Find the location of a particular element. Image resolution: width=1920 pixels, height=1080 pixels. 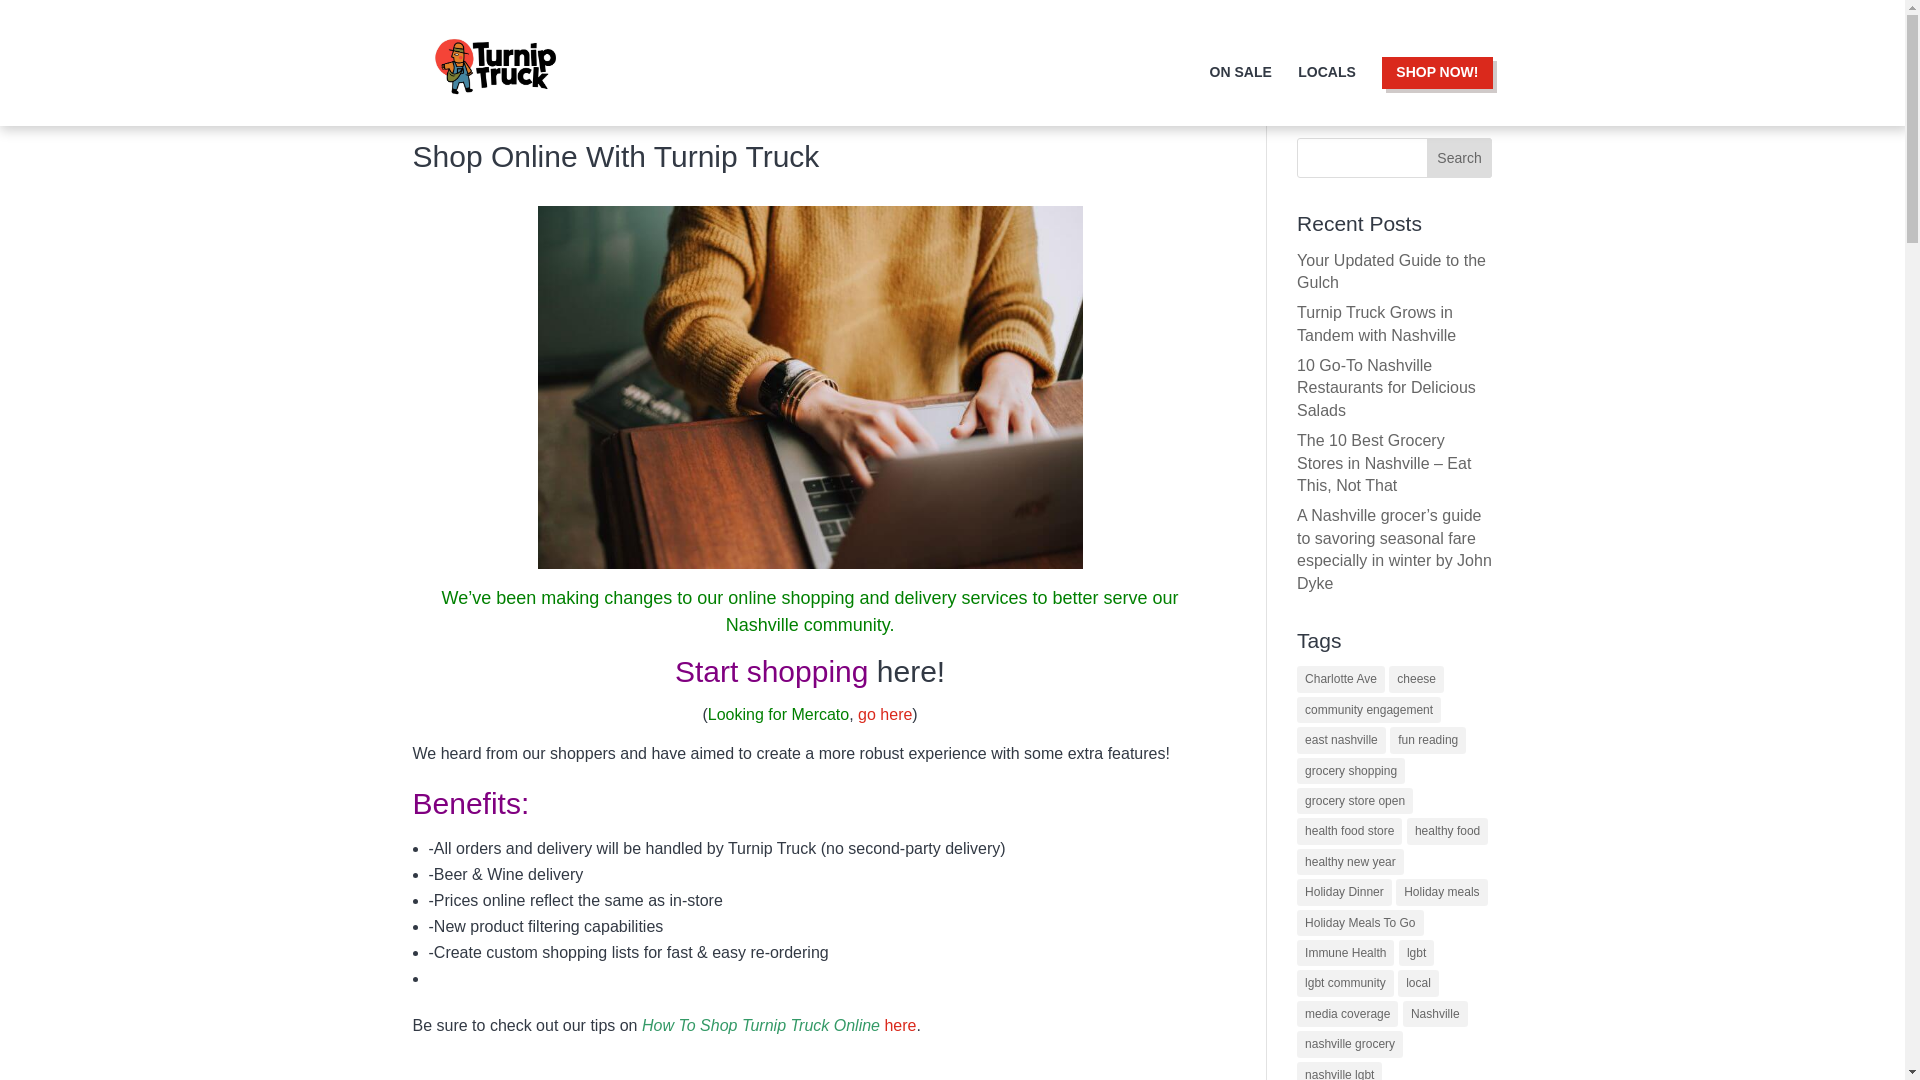

Holiday Meals To Go is located at coordinates (1360, 923).